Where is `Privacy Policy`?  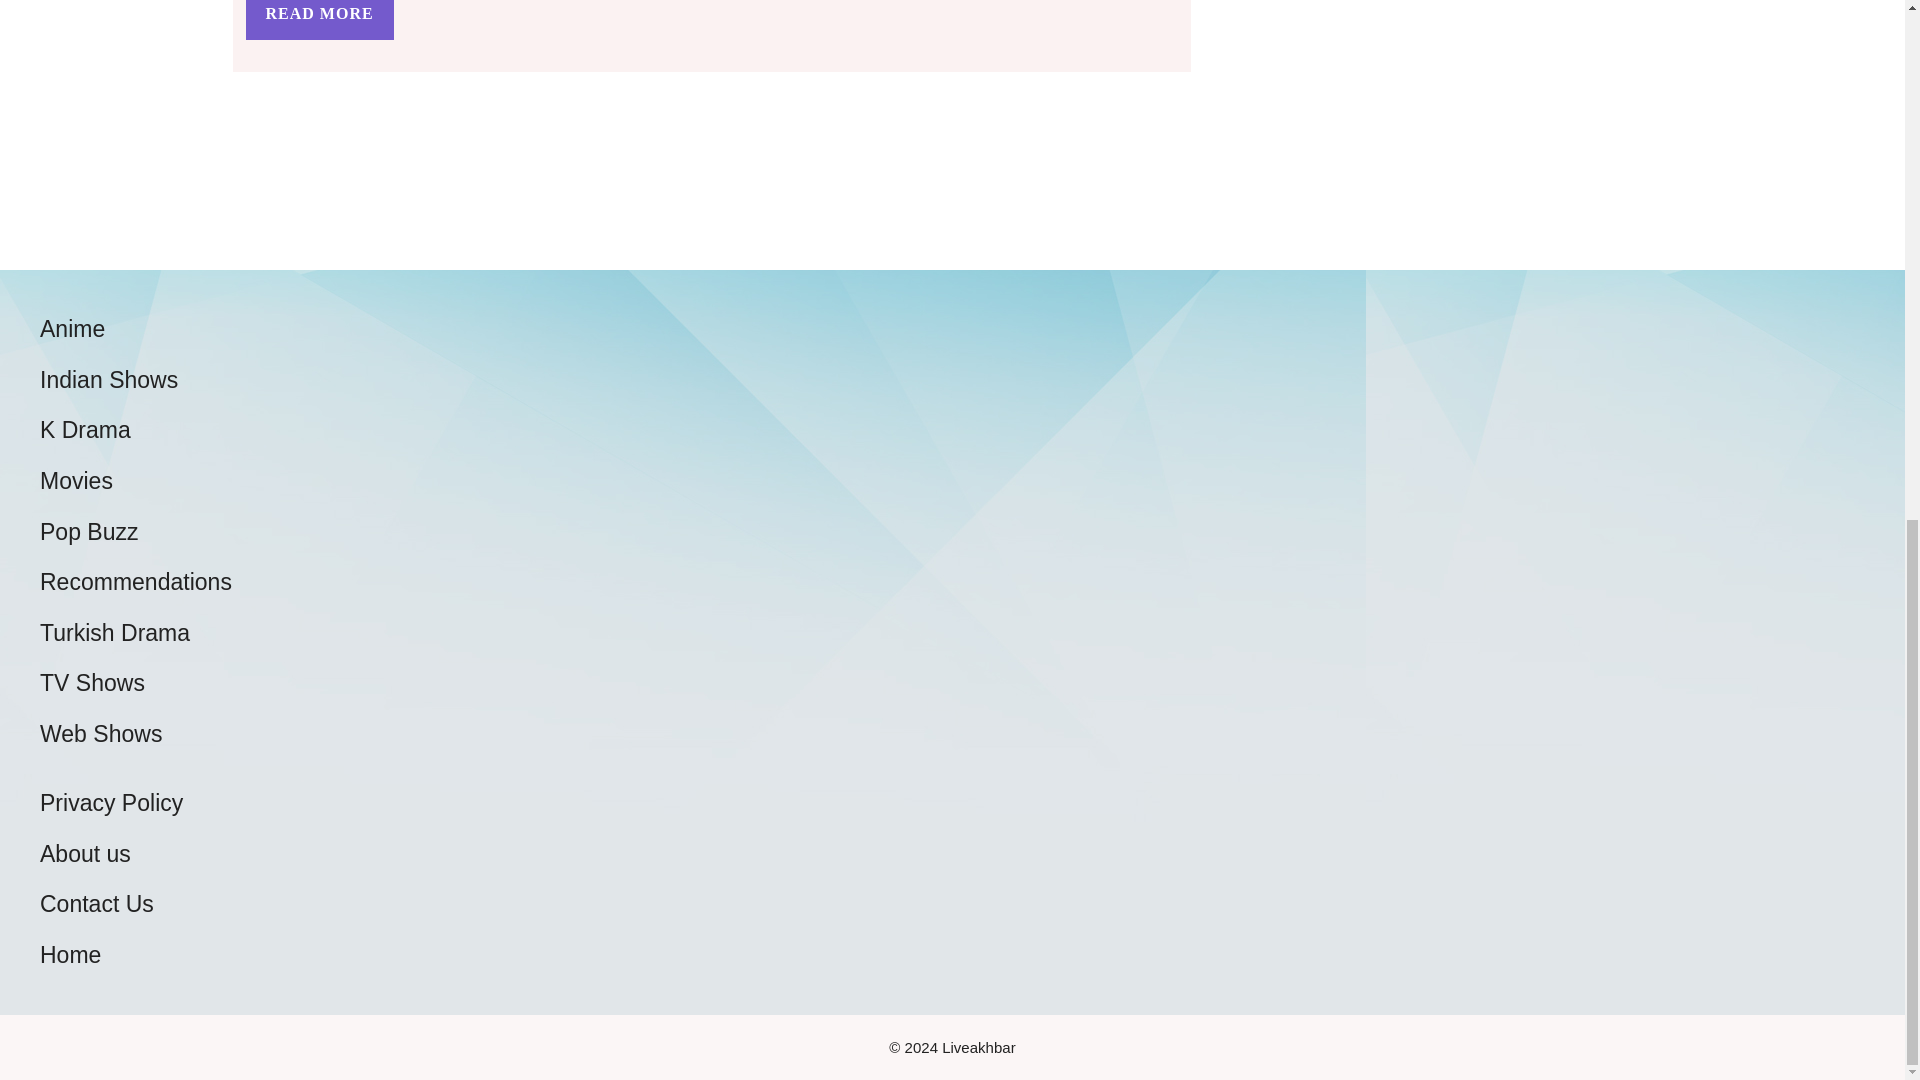
Privacy Policy is located at coordinates (111, 802).